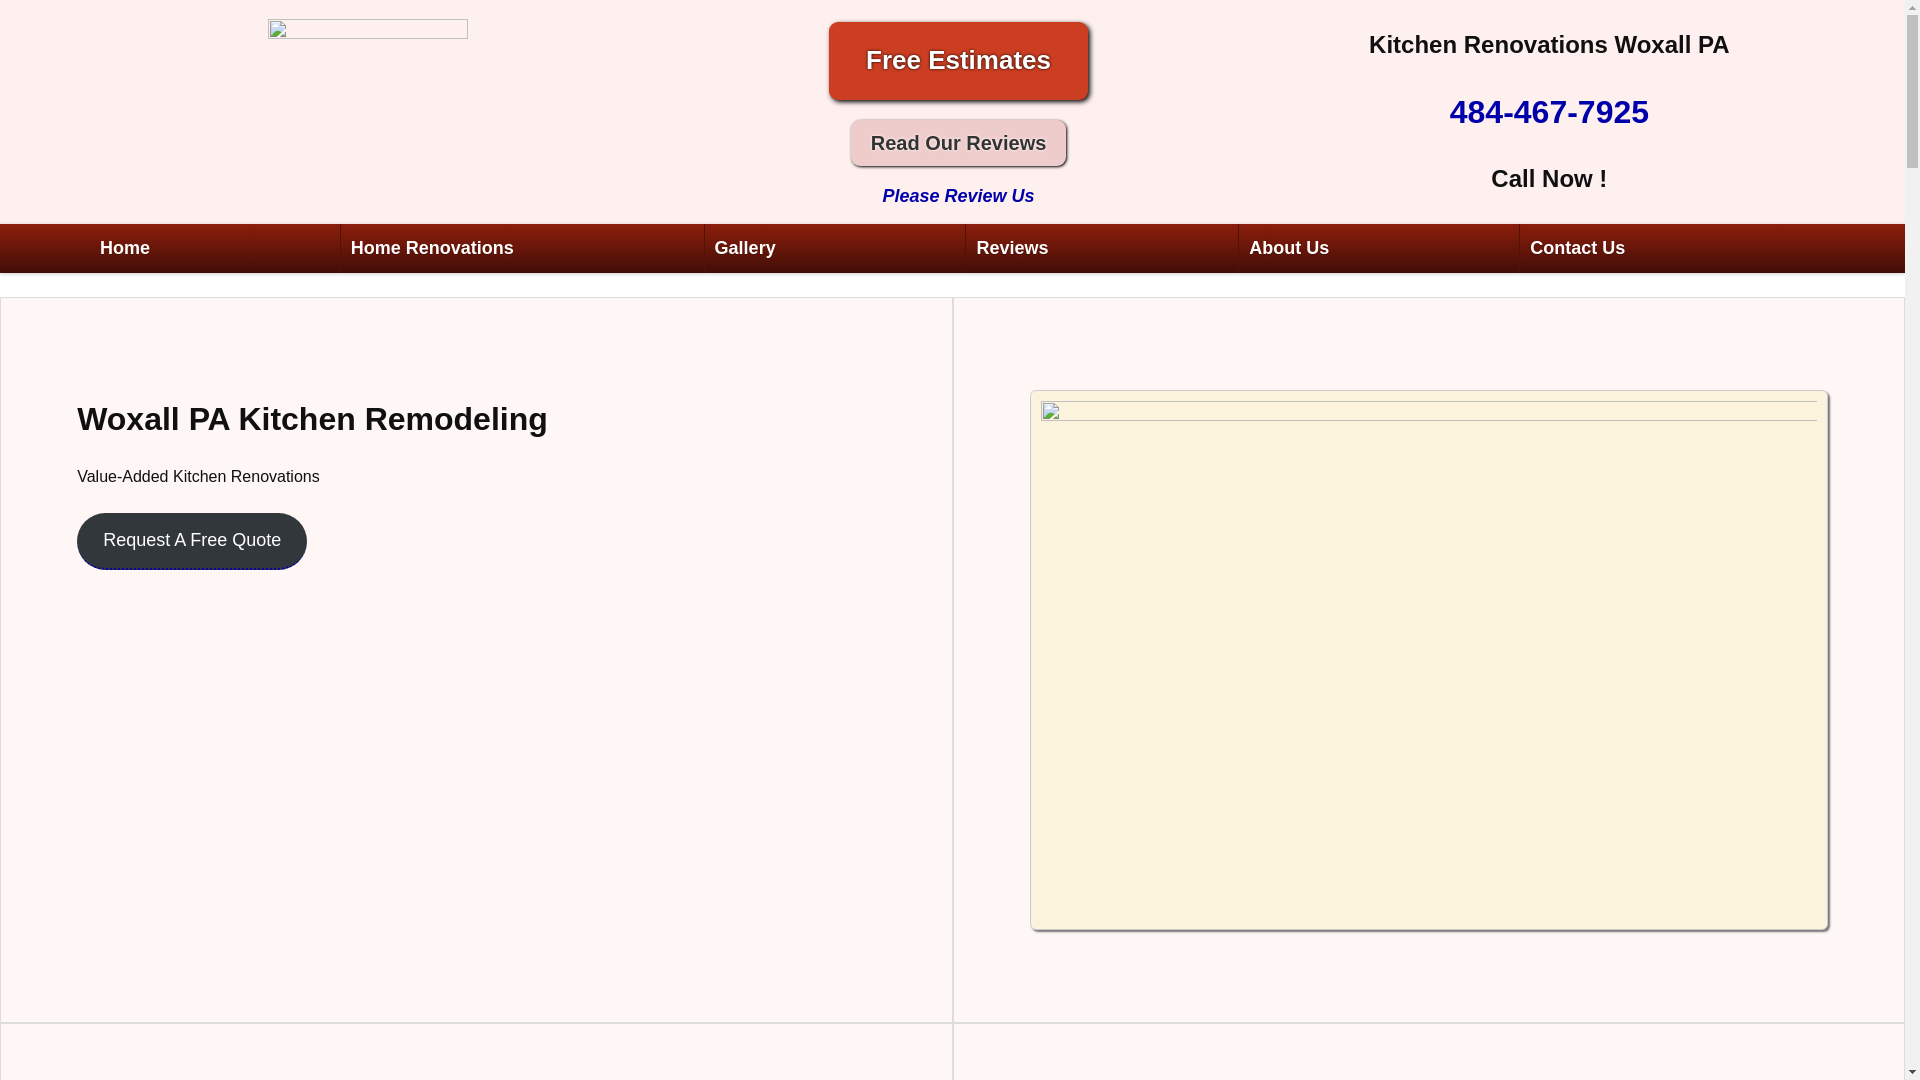 This screenshot has height=1080, width=1920. Describe the element at coordinates (1549, 111) in the screenshot. I see `484-467-7925` at that location.